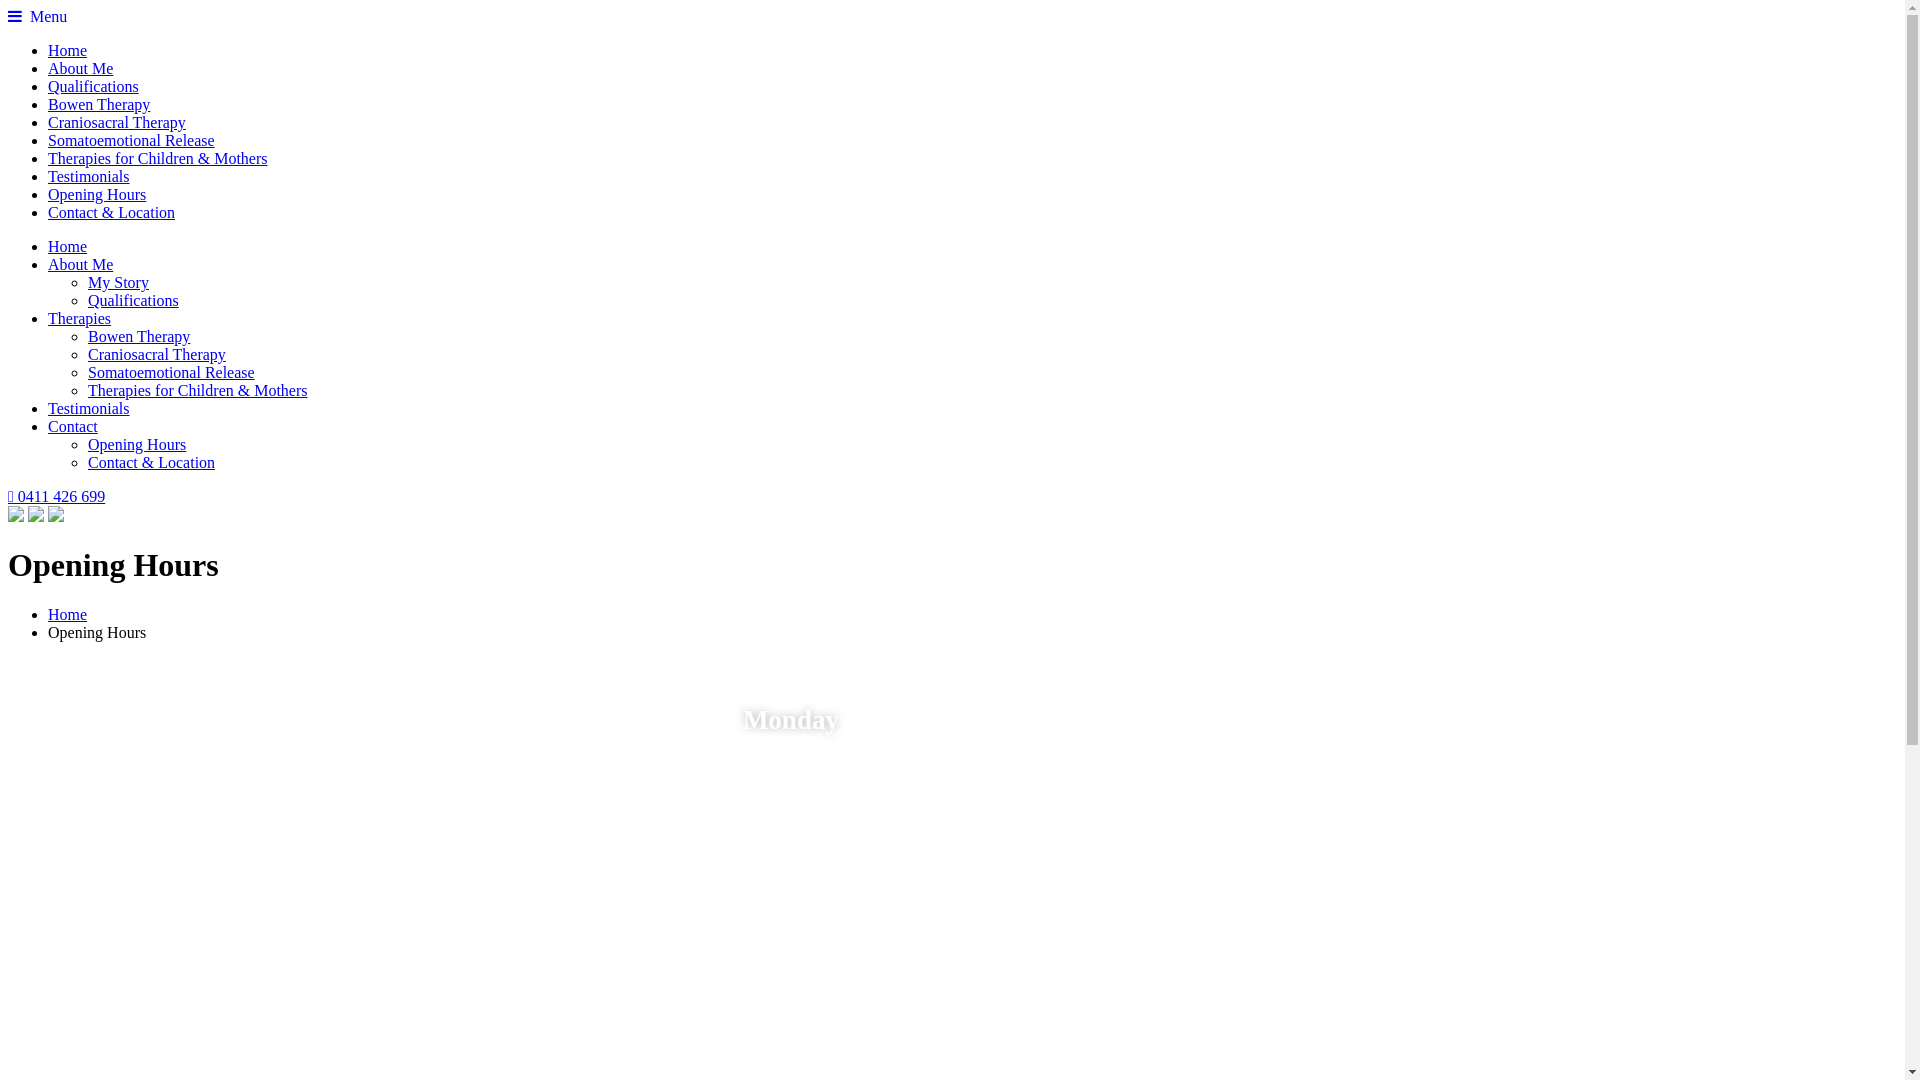  I want to click on Qualifications, so click(94, 86).